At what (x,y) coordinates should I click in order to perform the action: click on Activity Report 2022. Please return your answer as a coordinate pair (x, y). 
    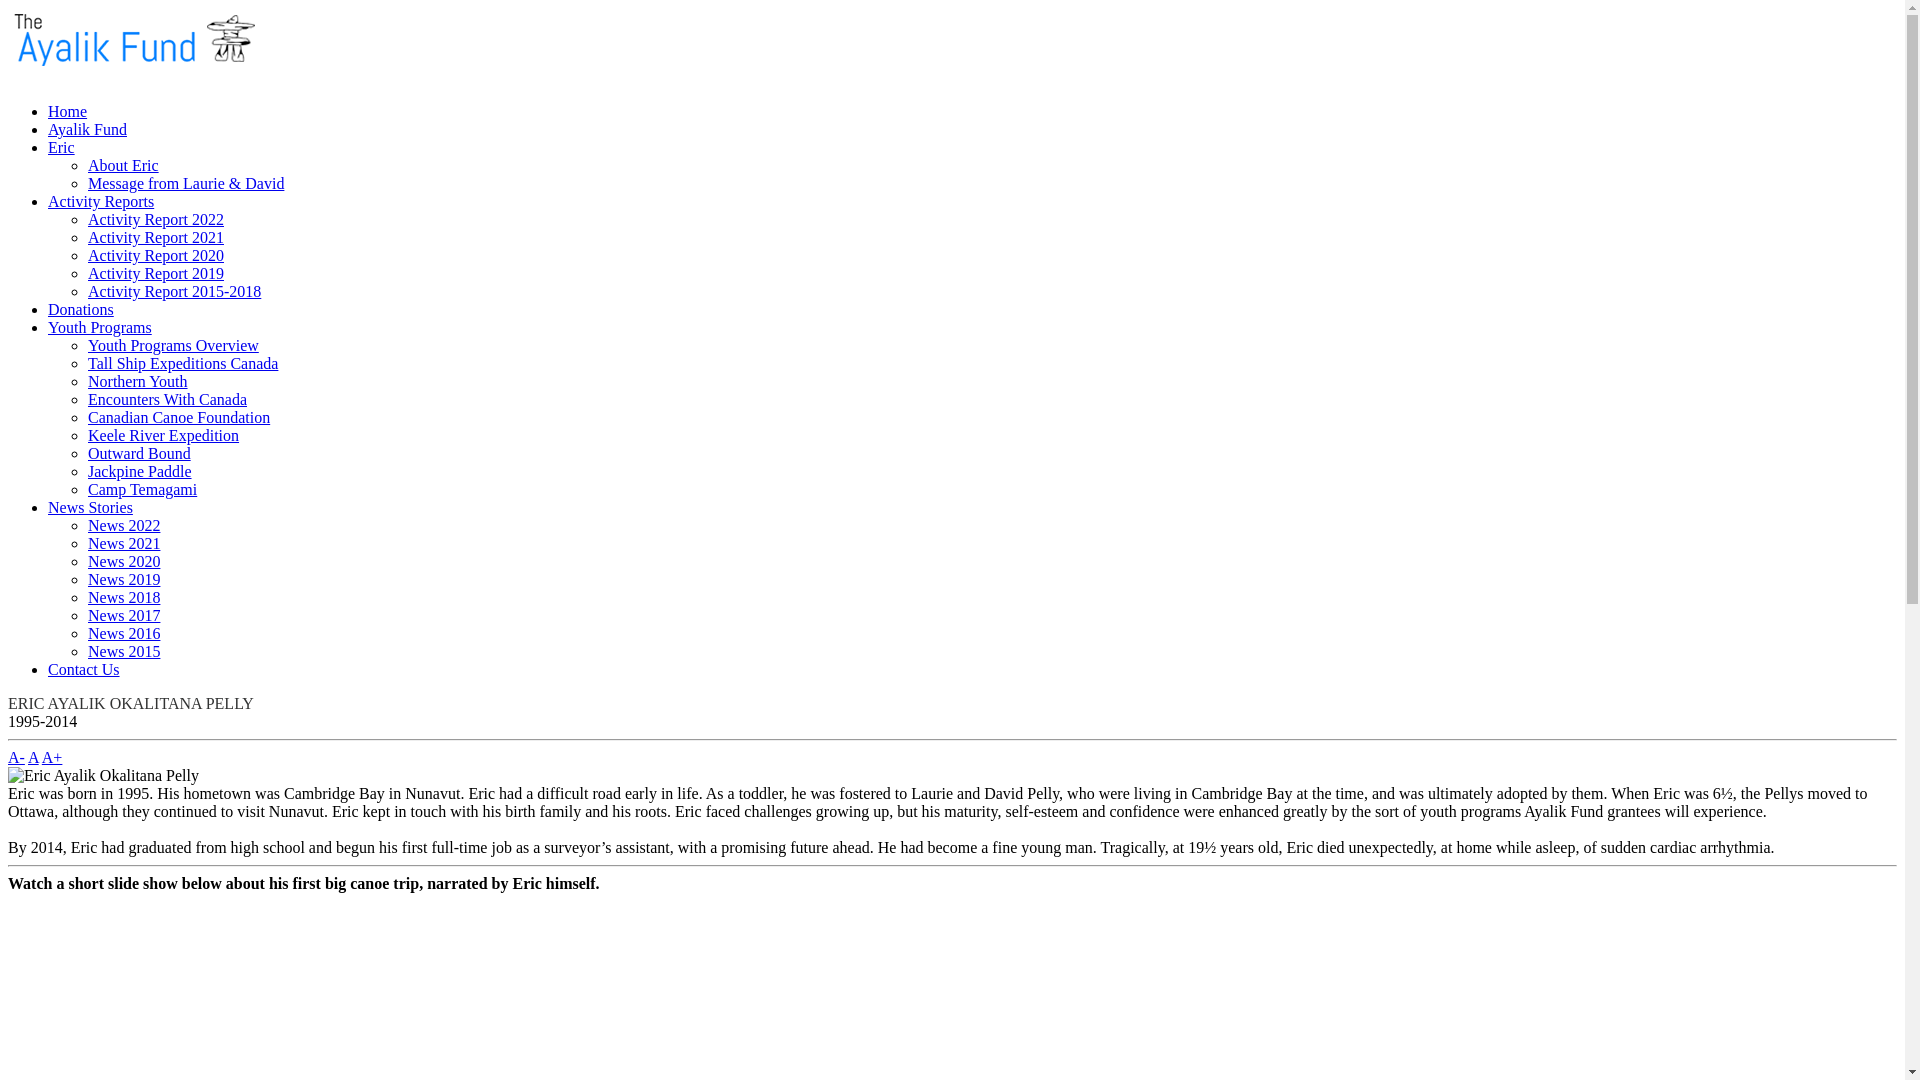
    Looking at the image, I should click on (156, 220).